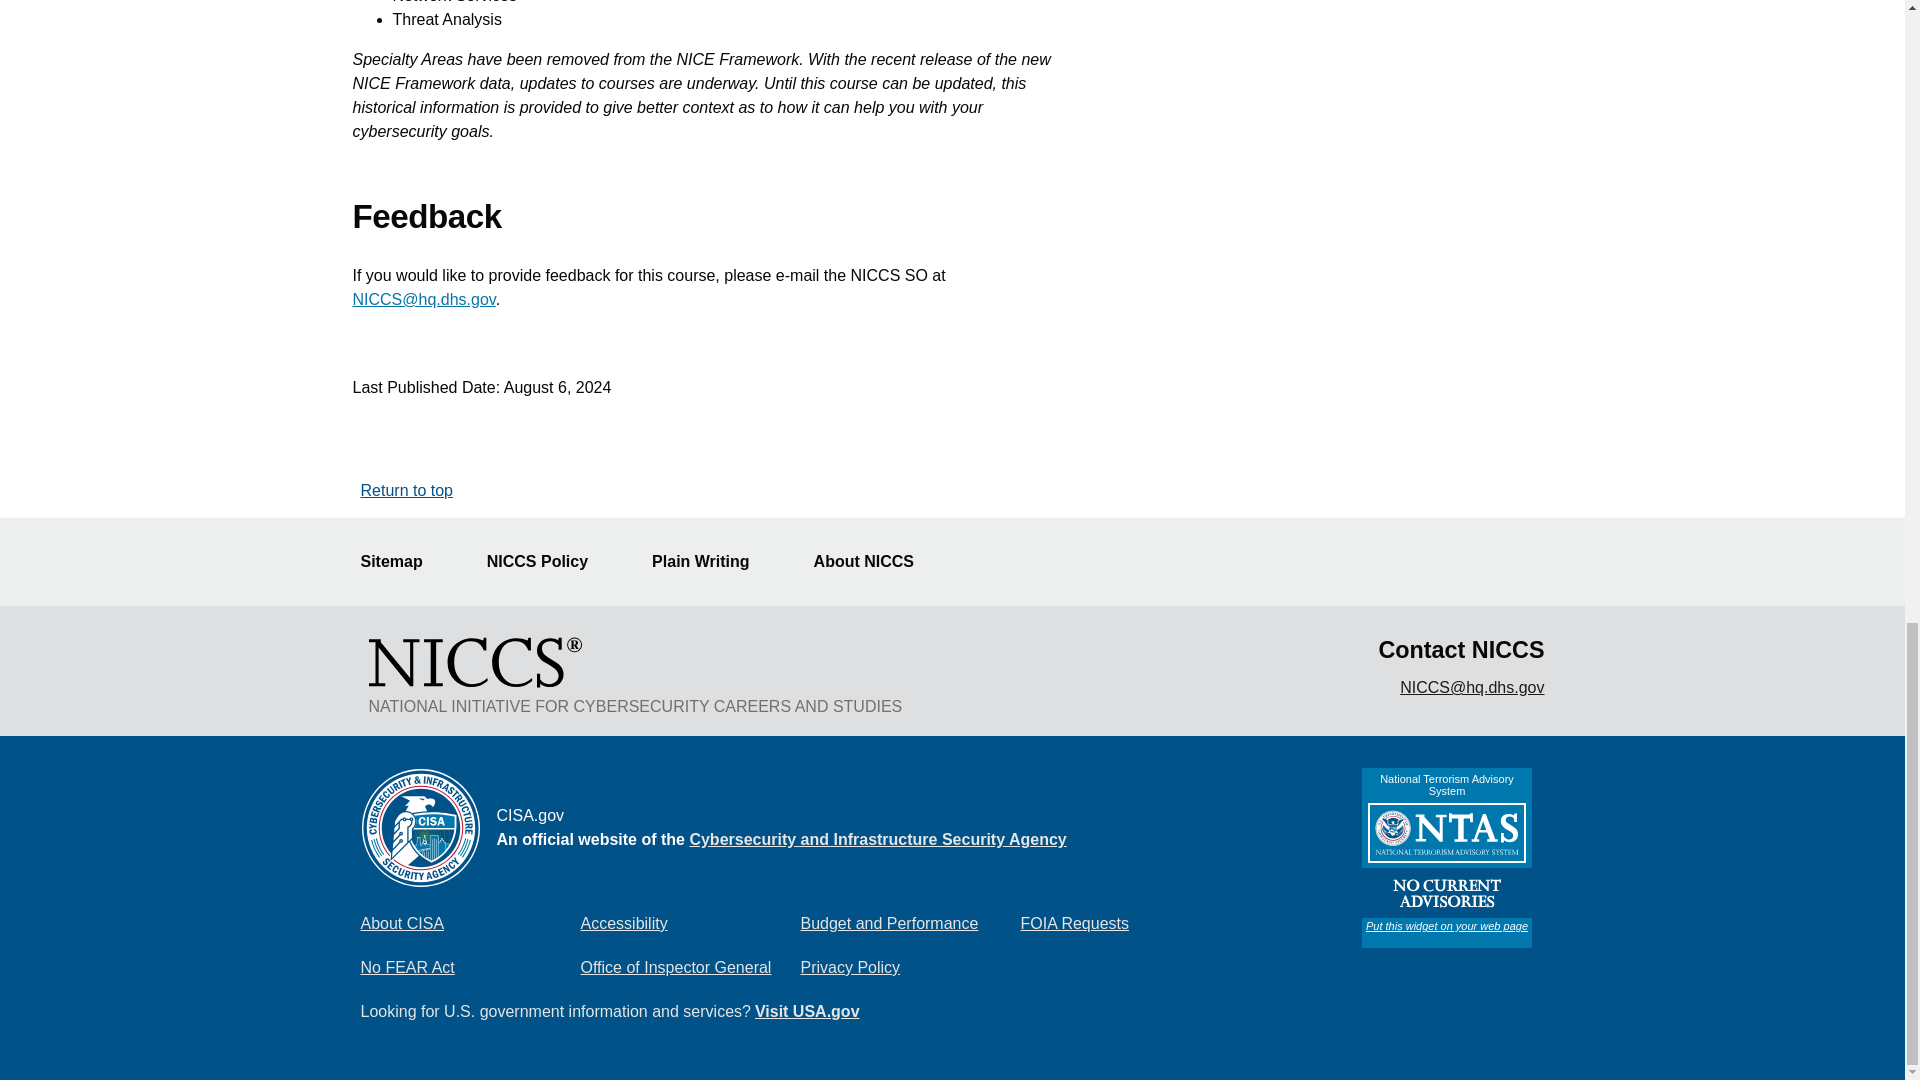  I want to click on Sitemap, so click(402, 562).